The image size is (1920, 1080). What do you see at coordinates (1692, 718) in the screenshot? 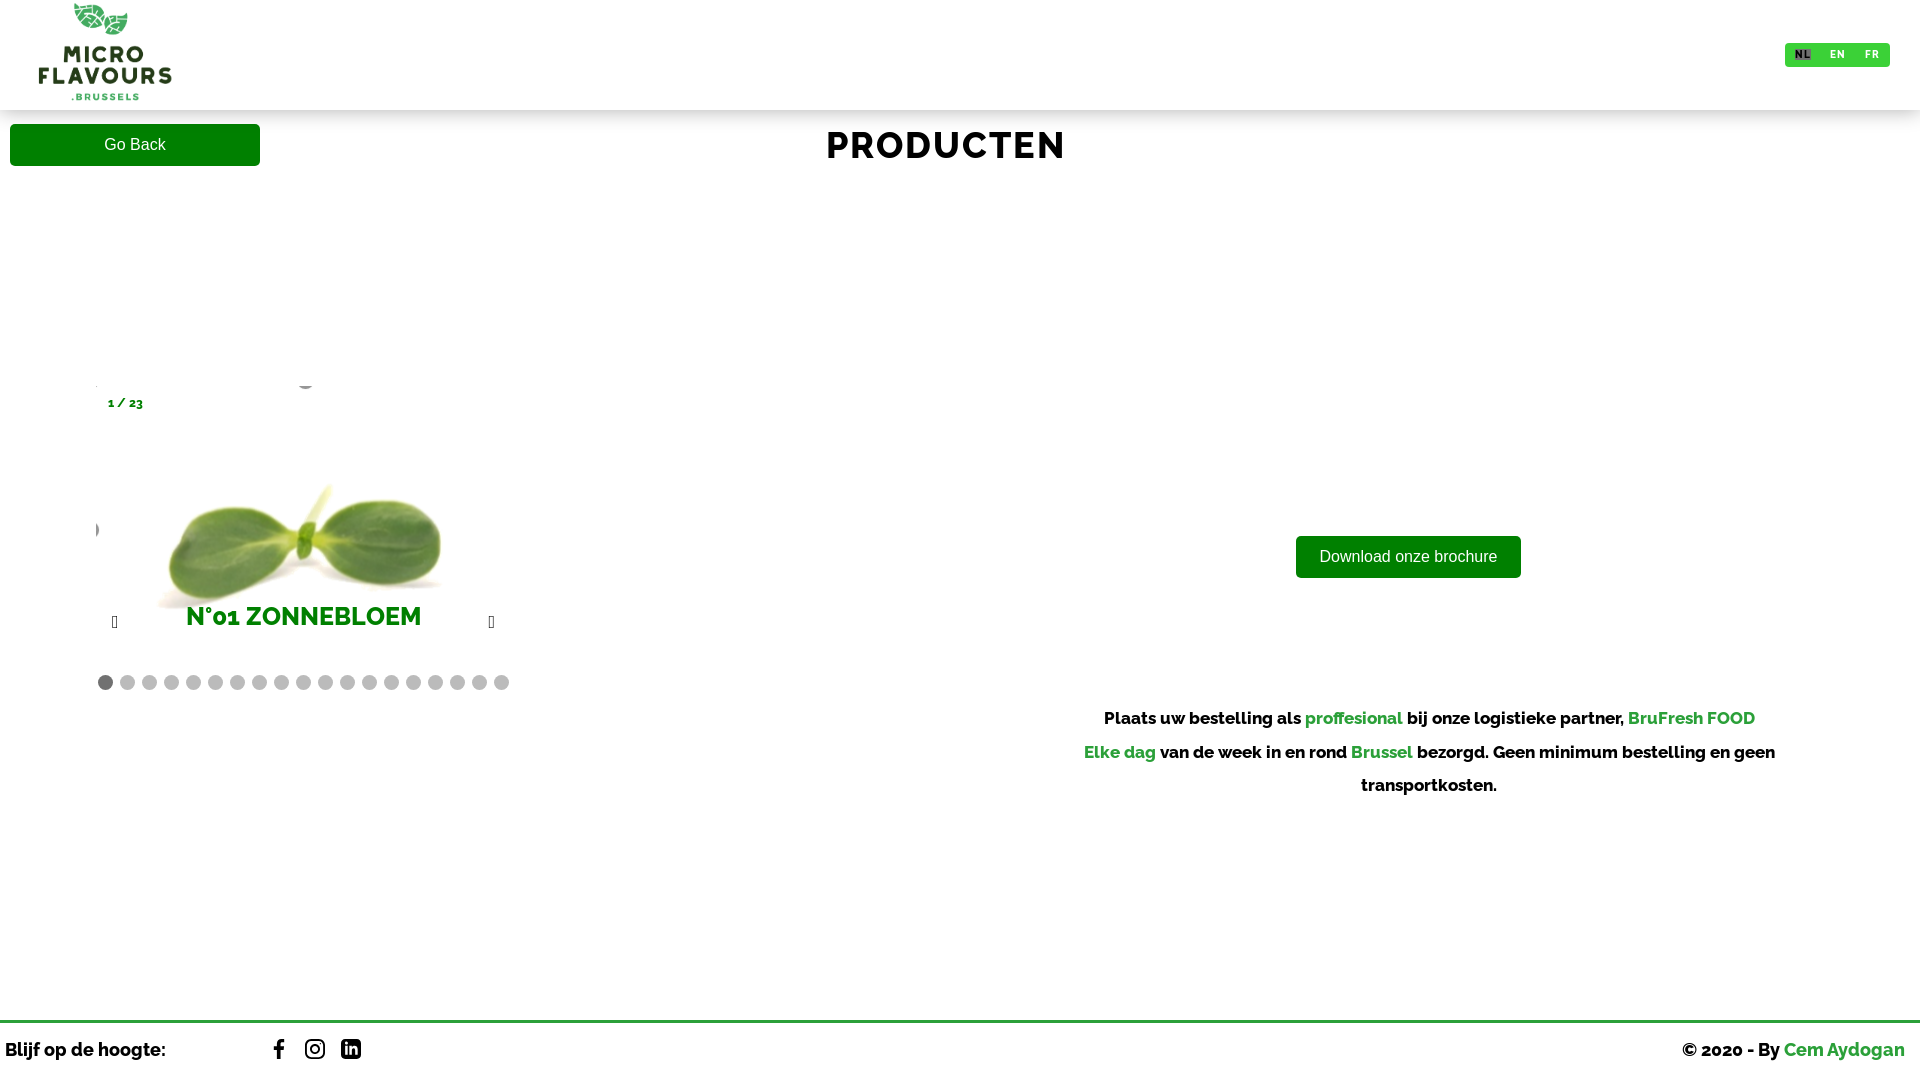
I see `BruFresh FOOD` at bounding box center [1692, 718].